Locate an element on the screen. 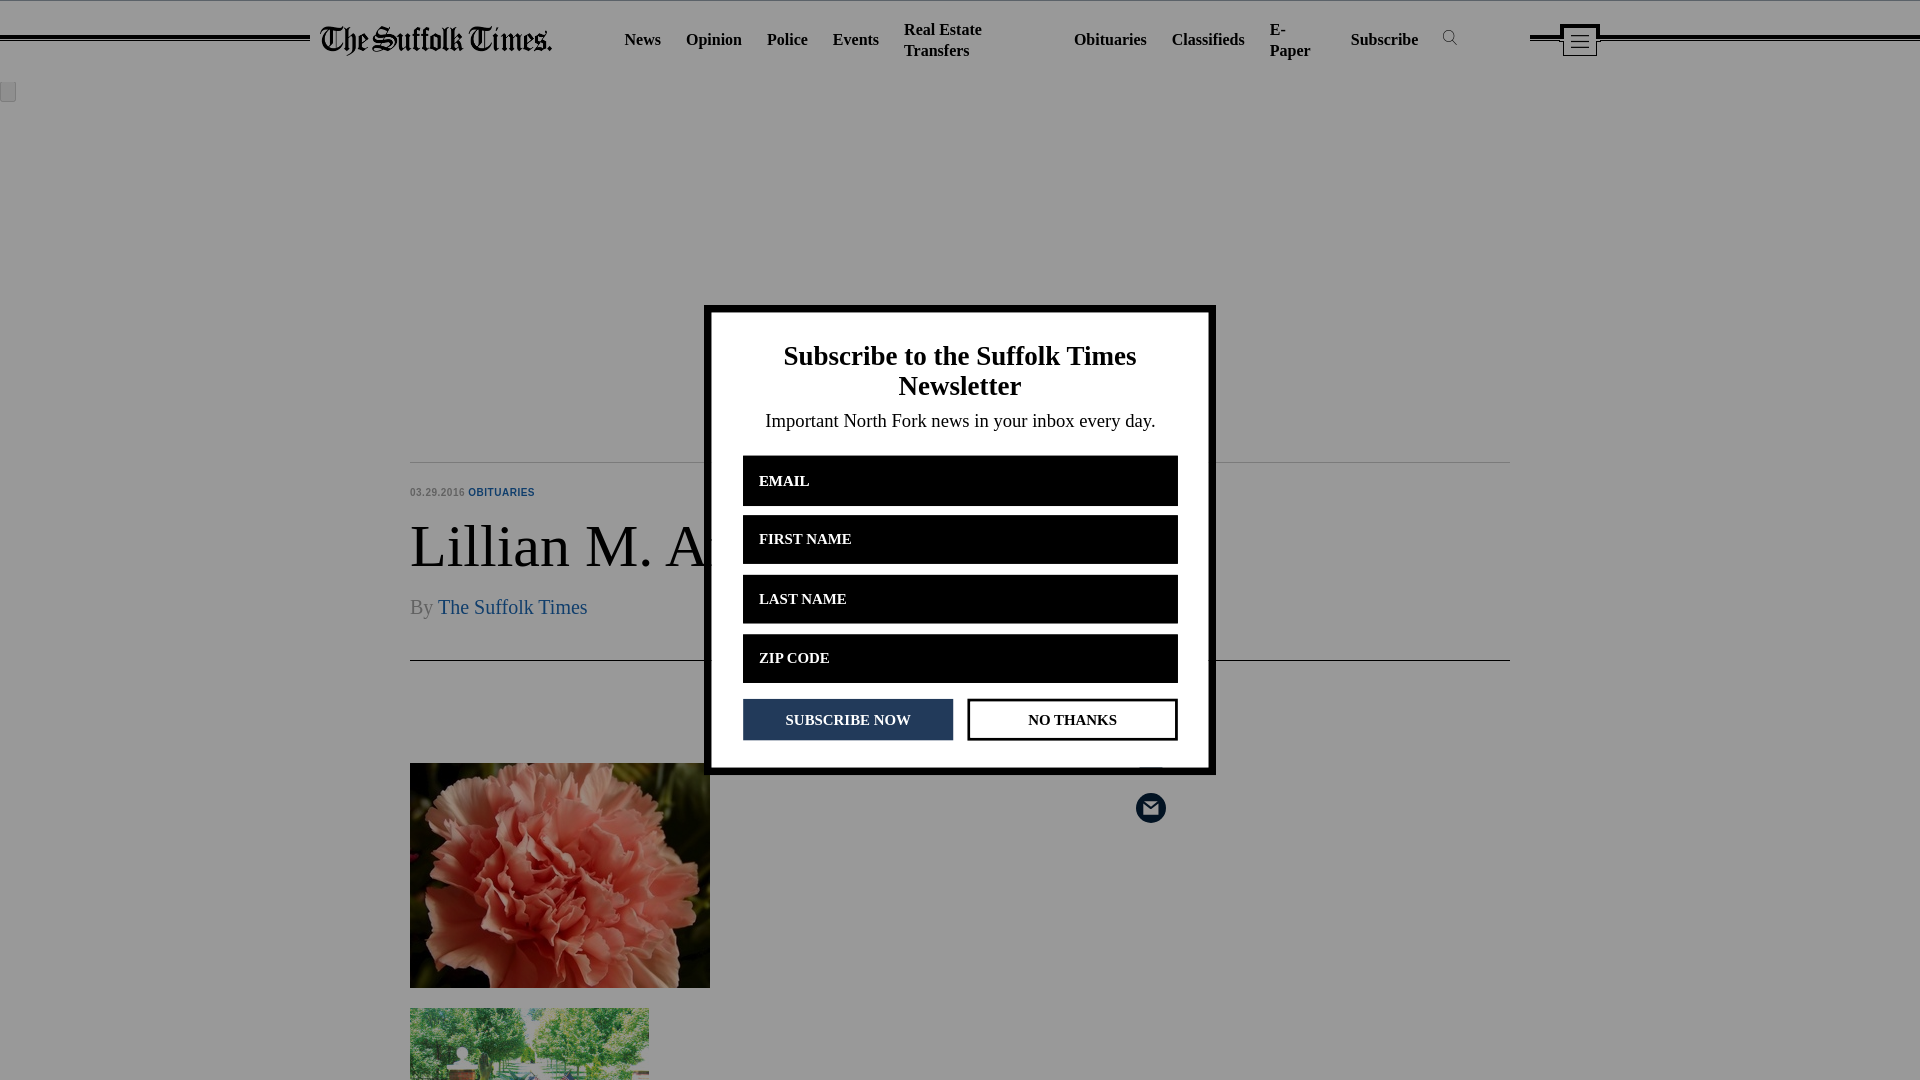 This screenshot has height=1080, width=1920. 3rd party ad content is located at coordinates (1359, 1022).